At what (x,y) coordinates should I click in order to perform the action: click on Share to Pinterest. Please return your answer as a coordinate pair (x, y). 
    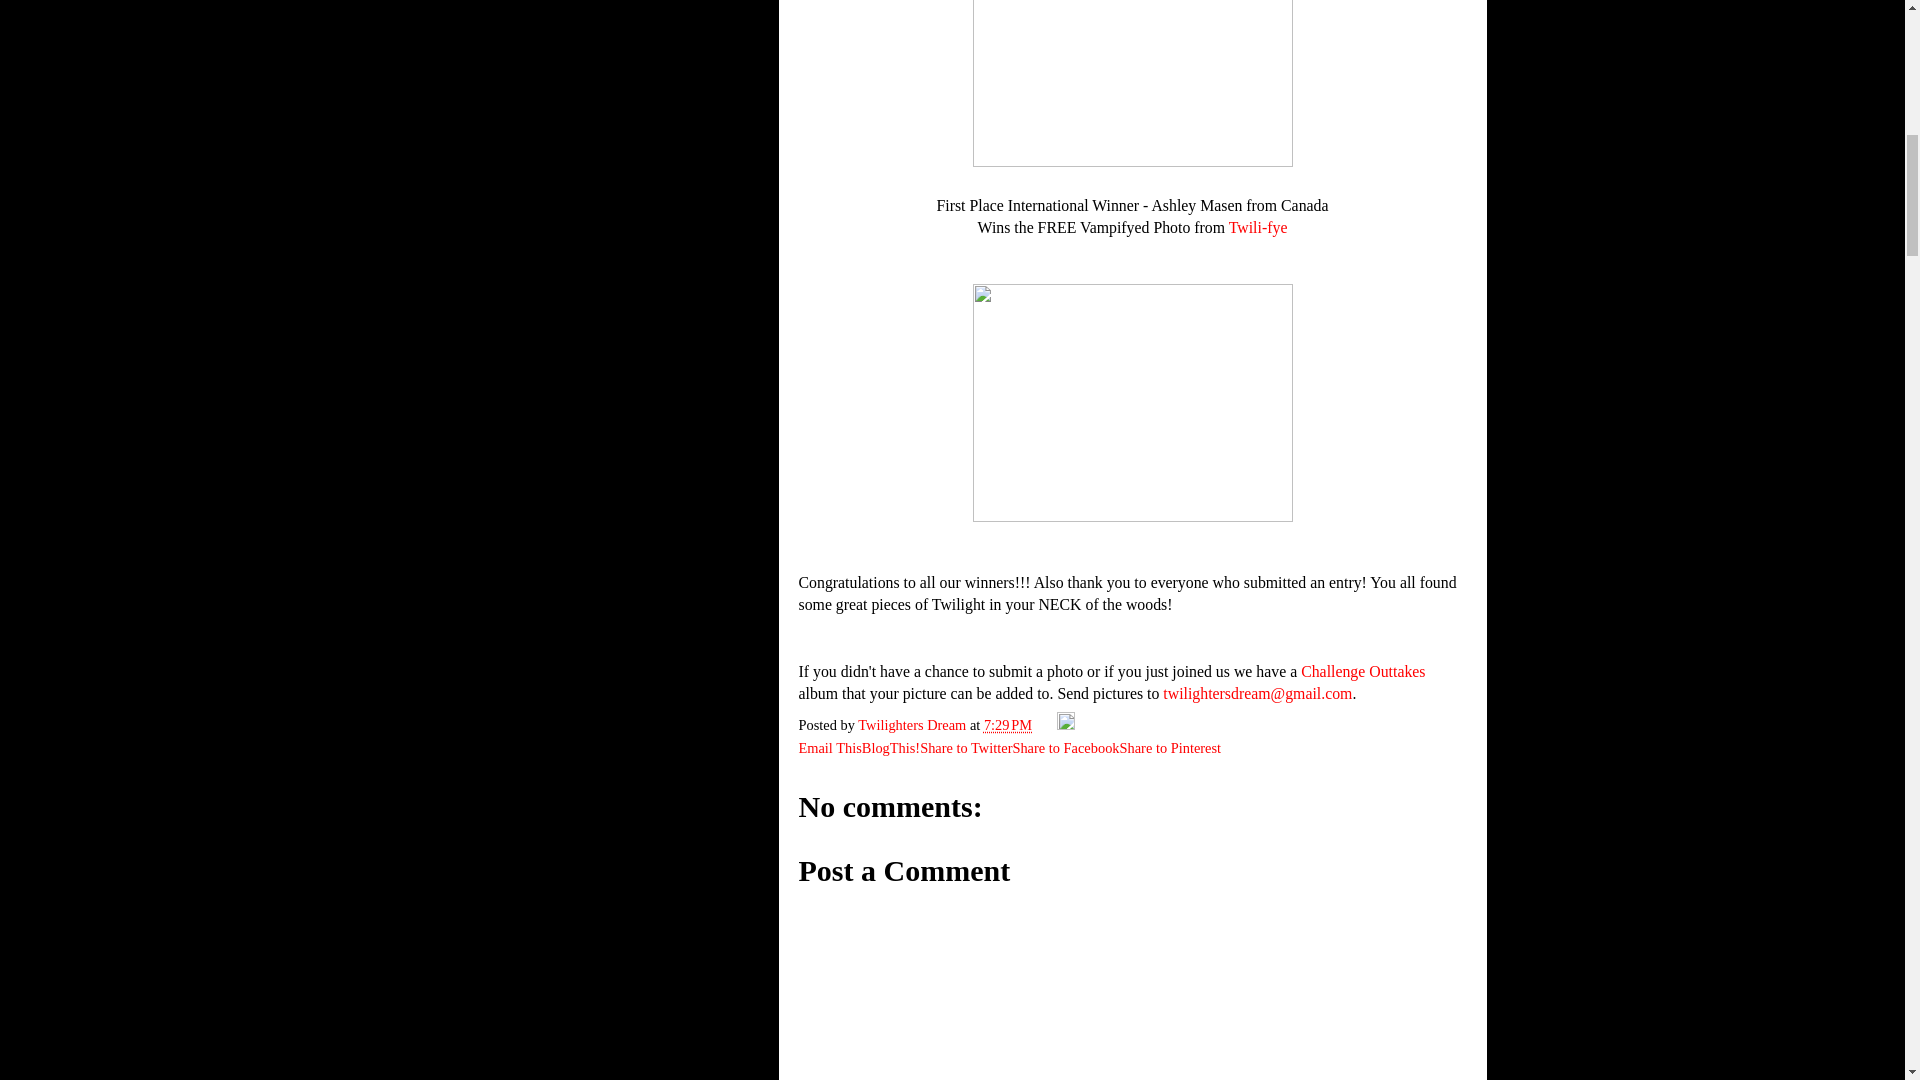
    Looking at the image, I should click on (1170, 748).